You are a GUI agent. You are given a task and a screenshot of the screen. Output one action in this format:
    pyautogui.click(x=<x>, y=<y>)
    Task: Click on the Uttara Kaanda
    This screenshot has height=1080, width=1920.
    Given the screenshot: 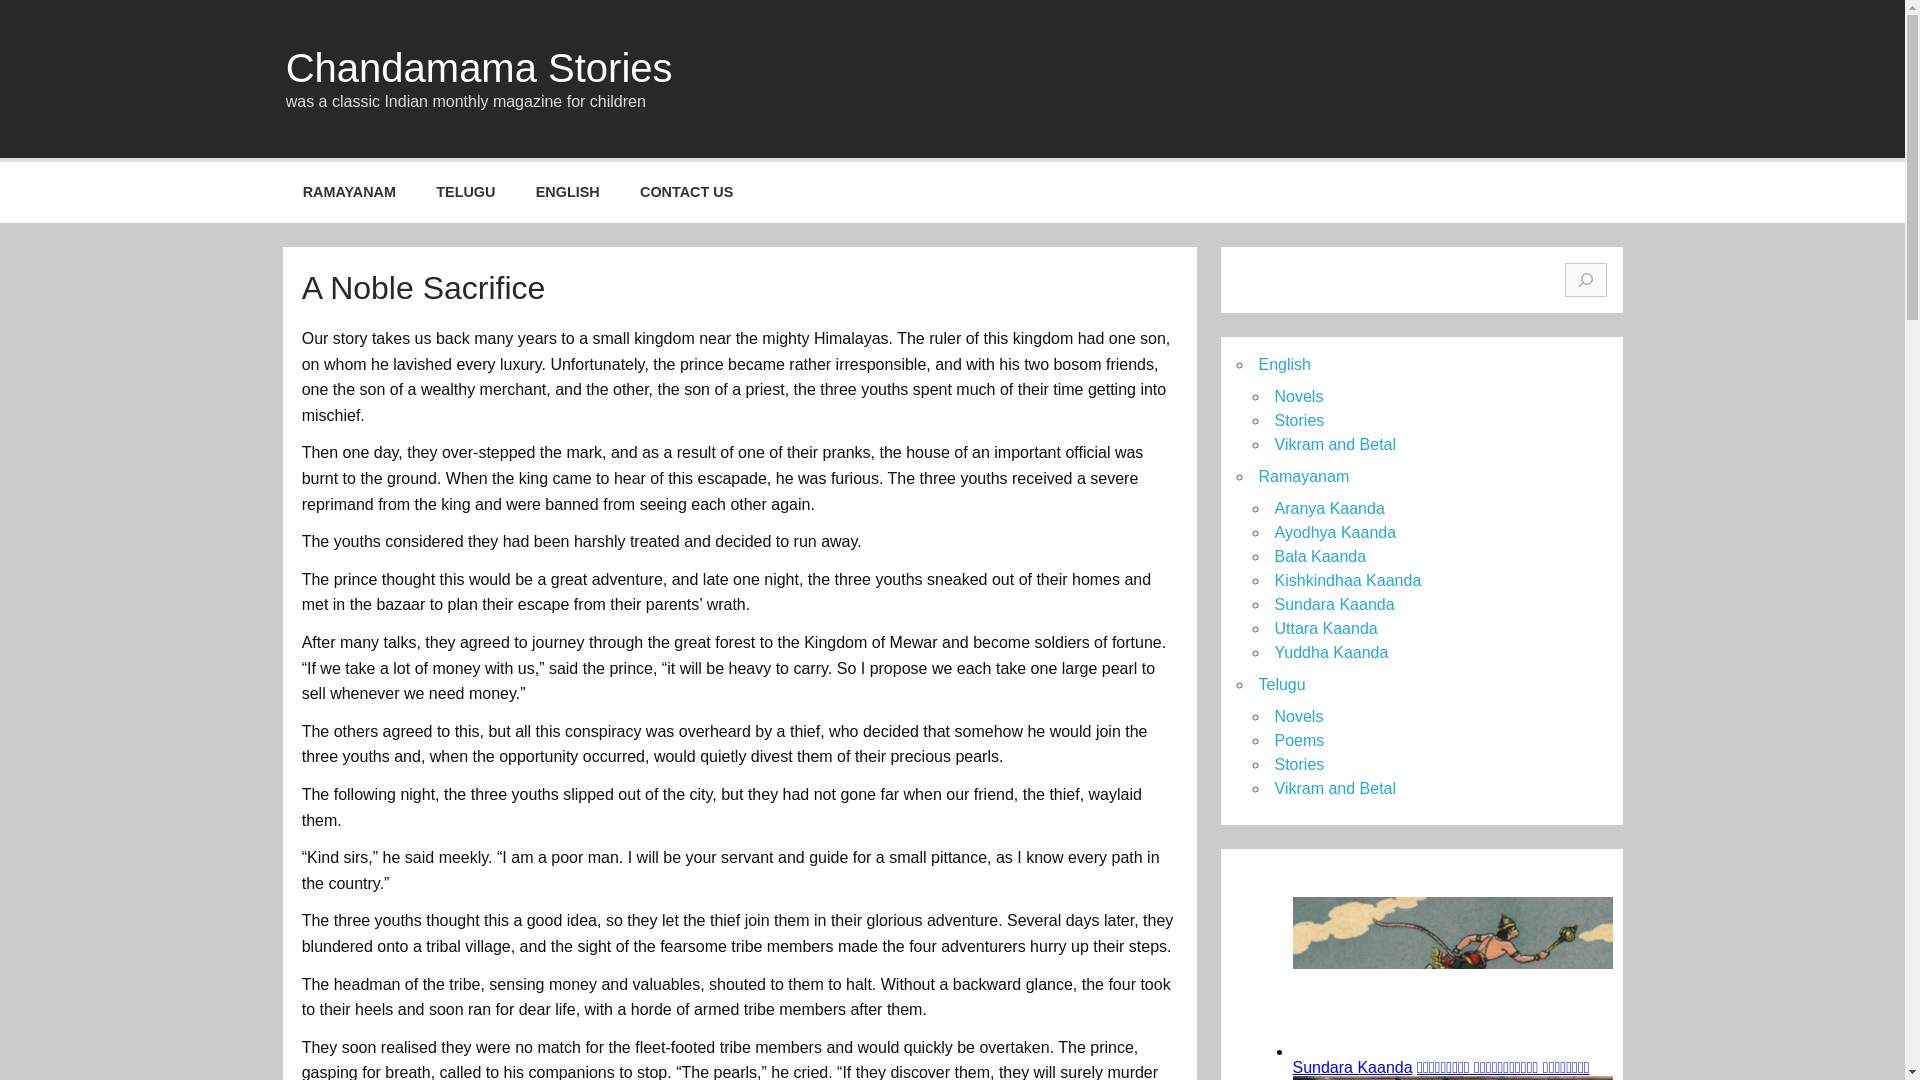 What is the action you would take?
    pyautogui.click(x=1325, y=628)
    